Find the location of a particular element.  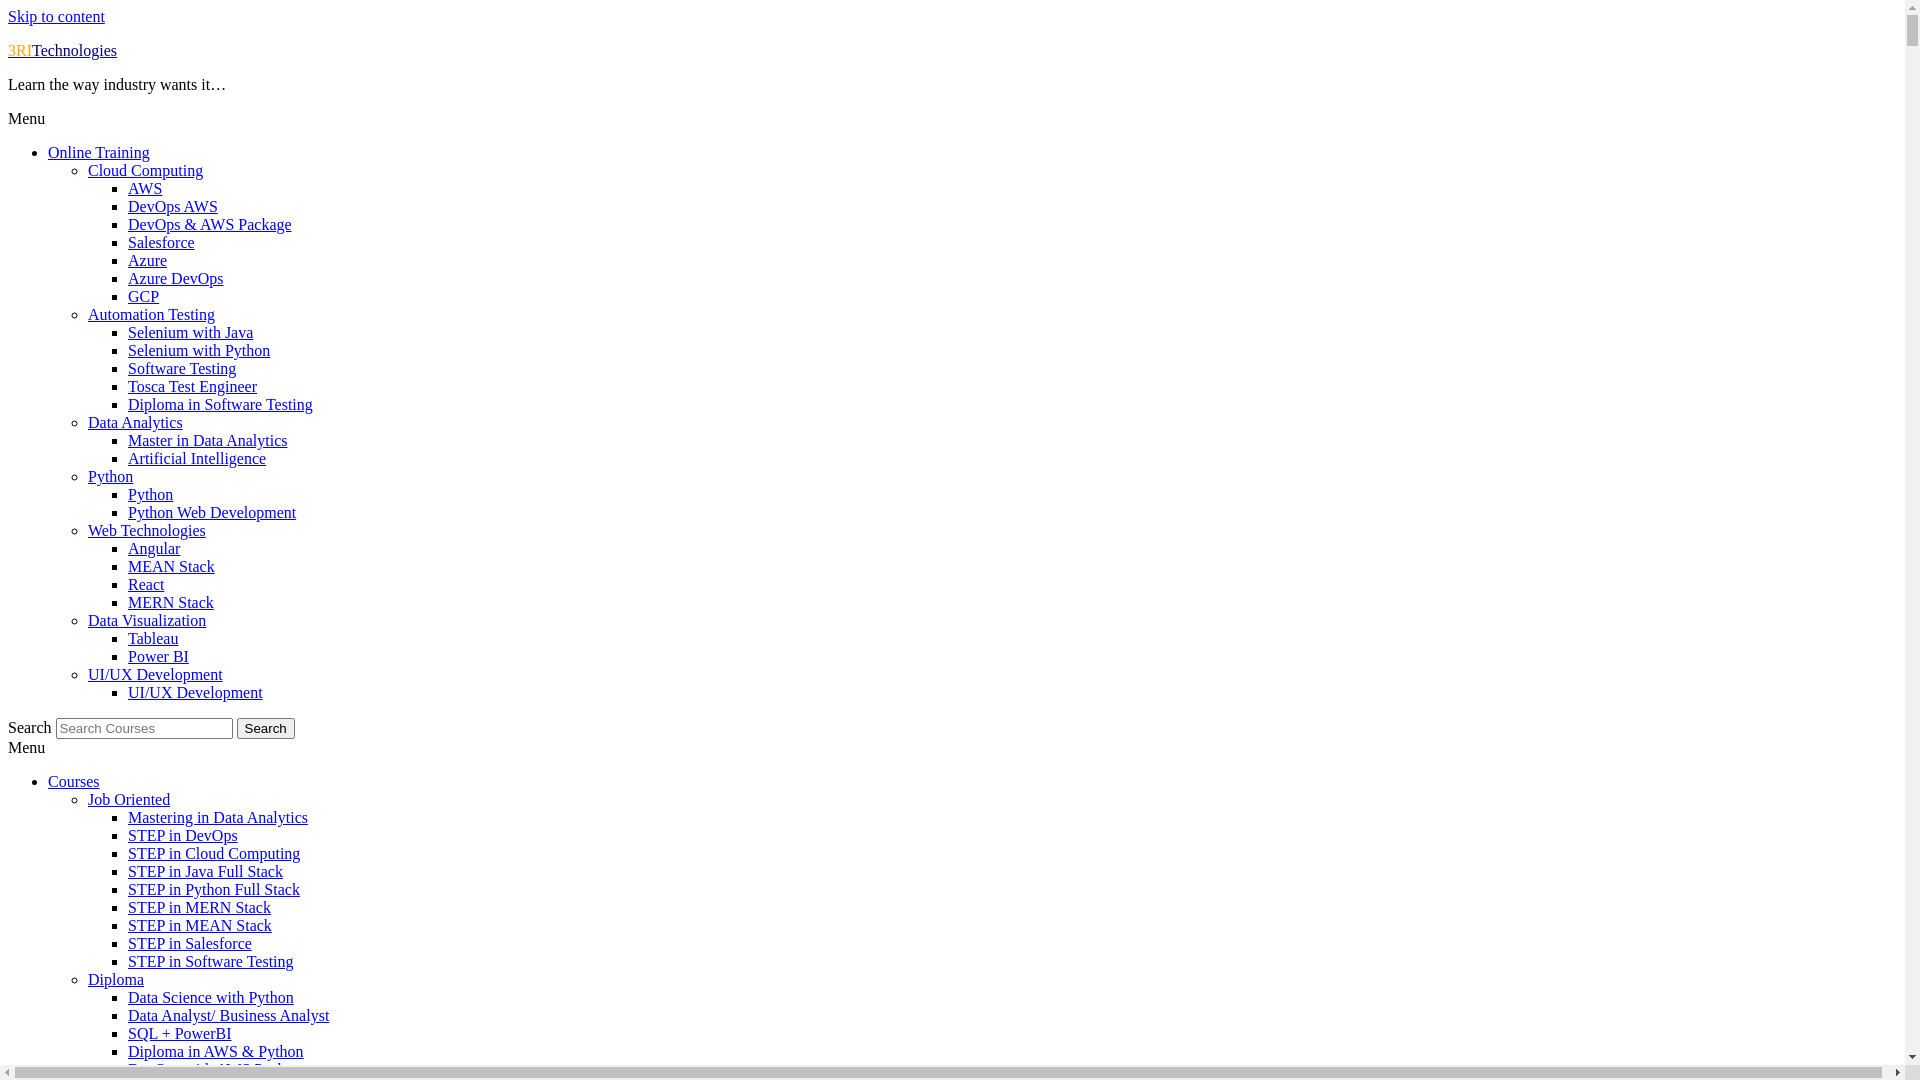

STEP in Cloud Computing is located at coordinates (214, 854).